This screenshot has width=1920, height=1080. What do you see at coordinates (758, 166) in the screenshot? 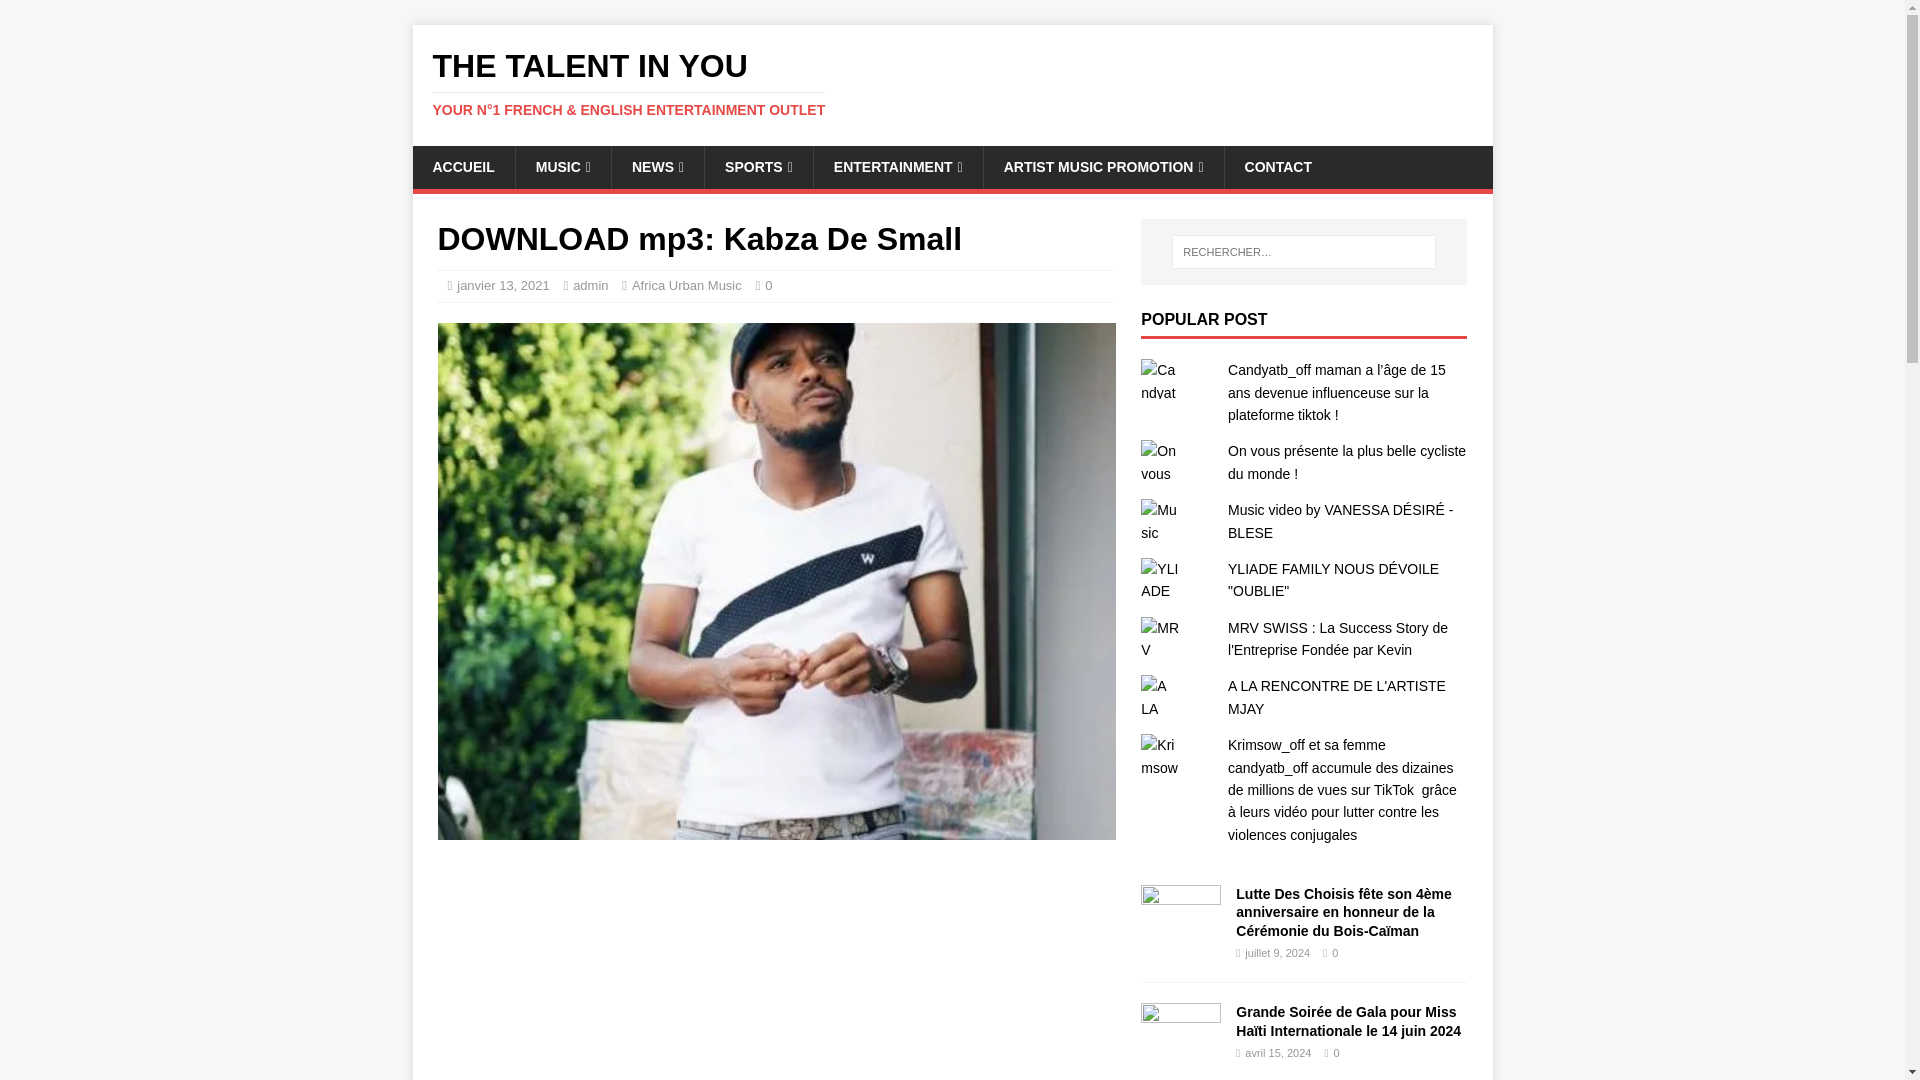
I see `SPORTS` at bounding box center [758, 166].